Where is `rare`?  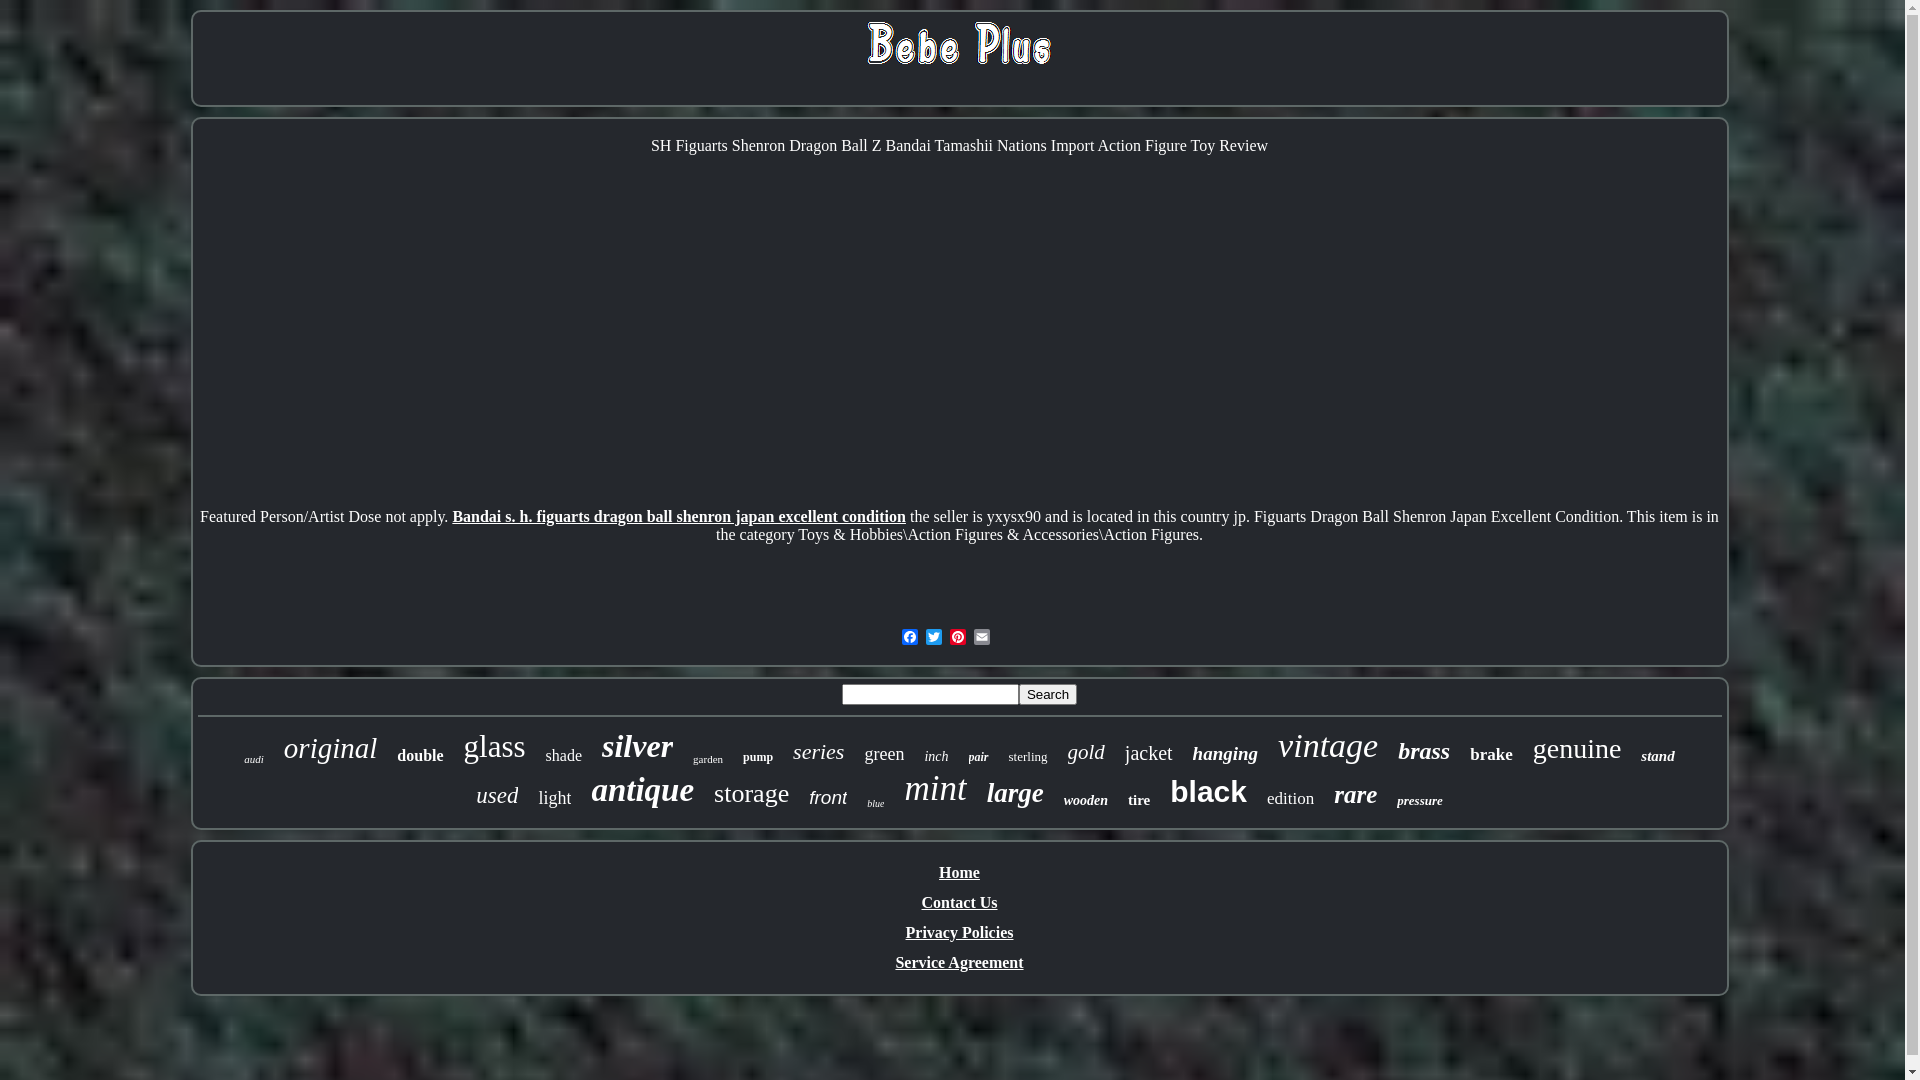
rare is located at coordinates (1356, 795).